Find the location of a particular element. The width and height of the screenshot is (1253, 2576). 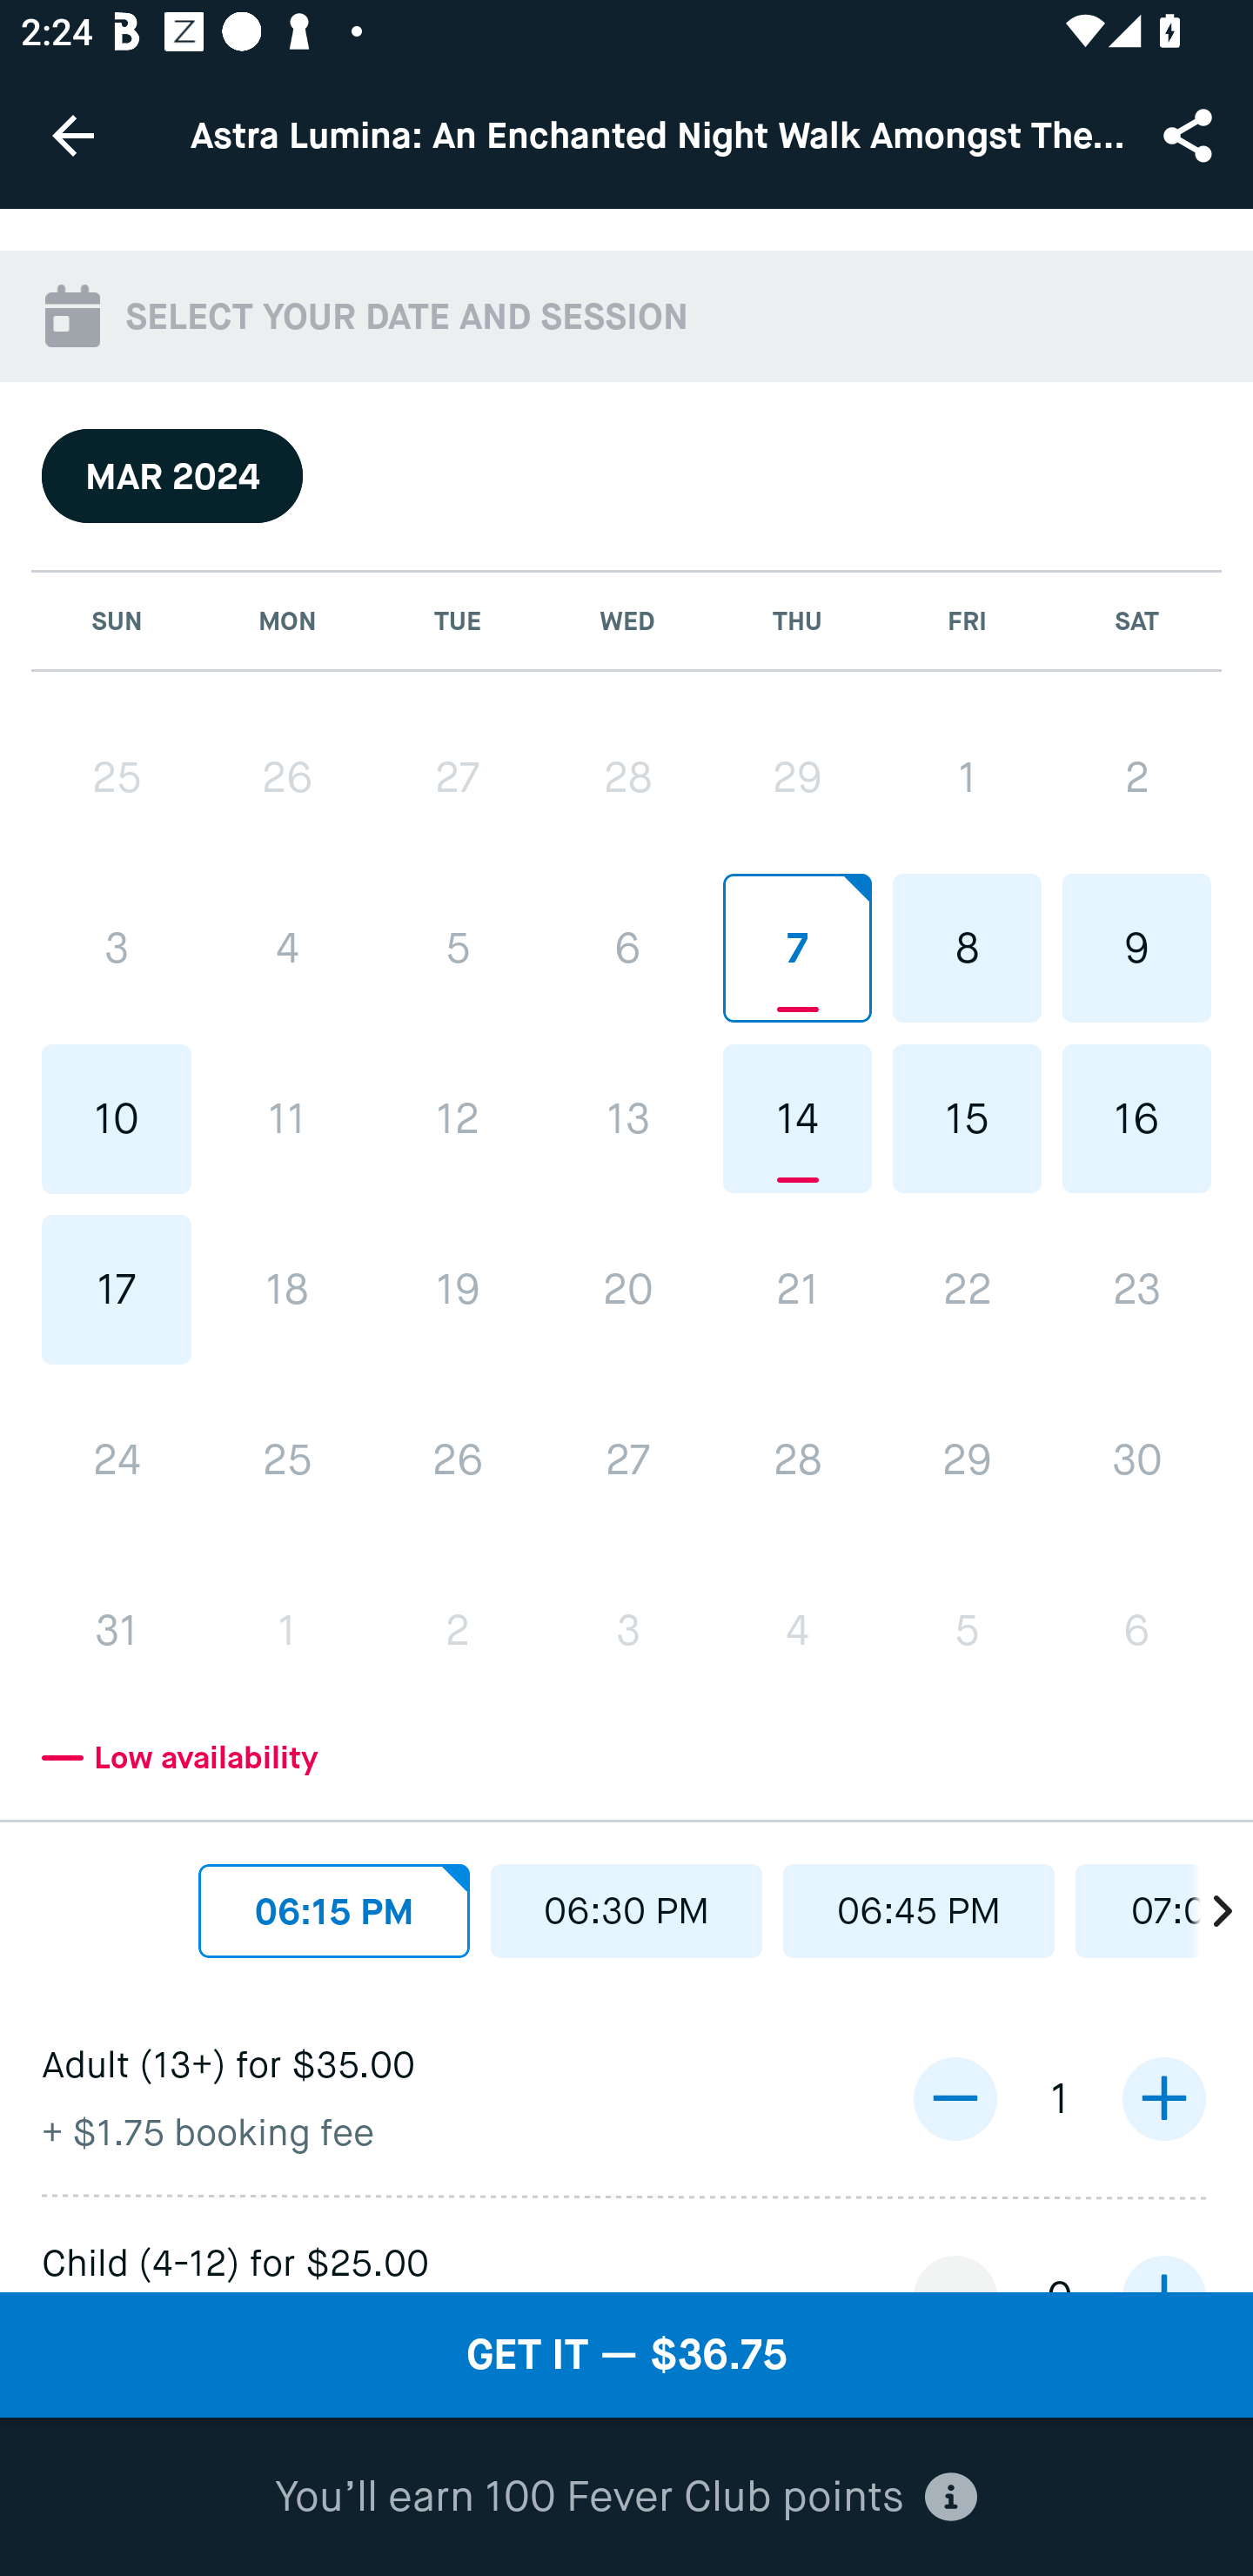

5 is located at coordinates (458, 948).